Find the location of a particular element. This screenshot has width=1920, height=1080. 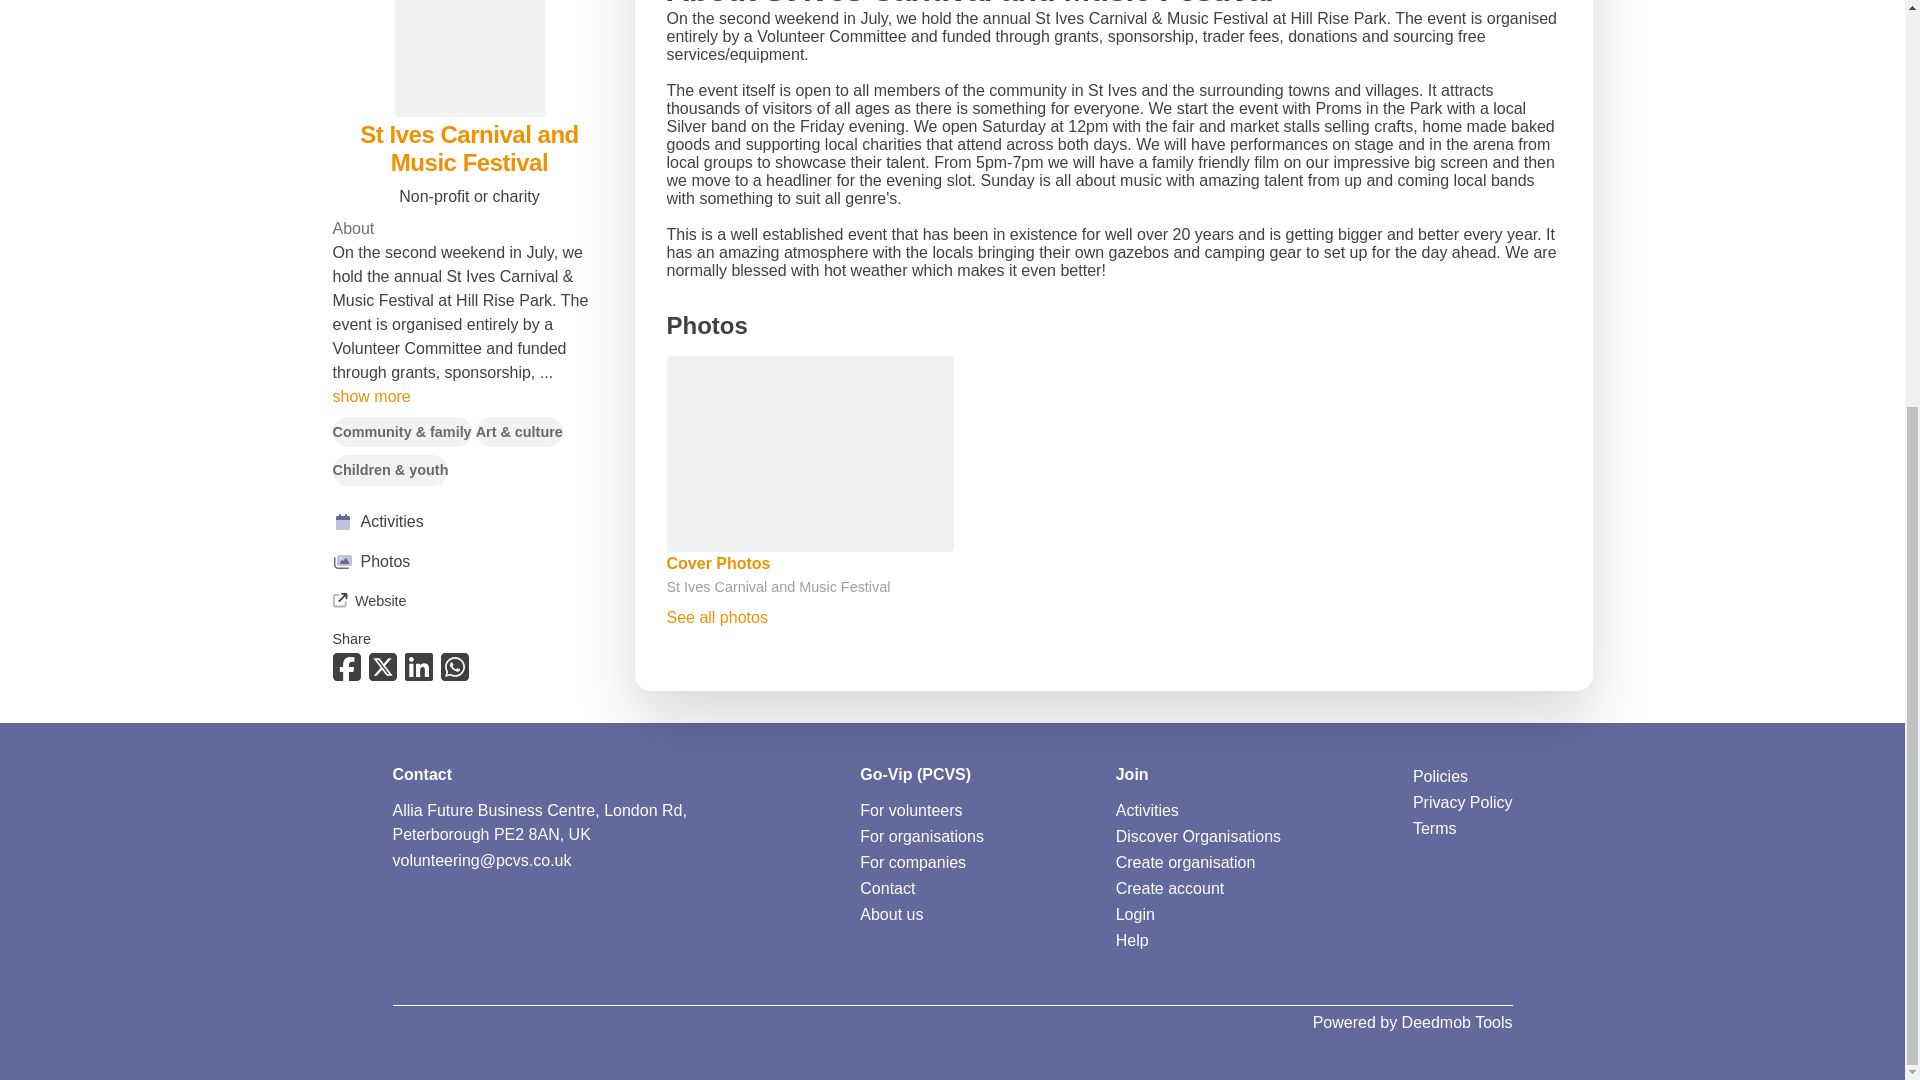

Activities is located at coordinates (1146, 810).